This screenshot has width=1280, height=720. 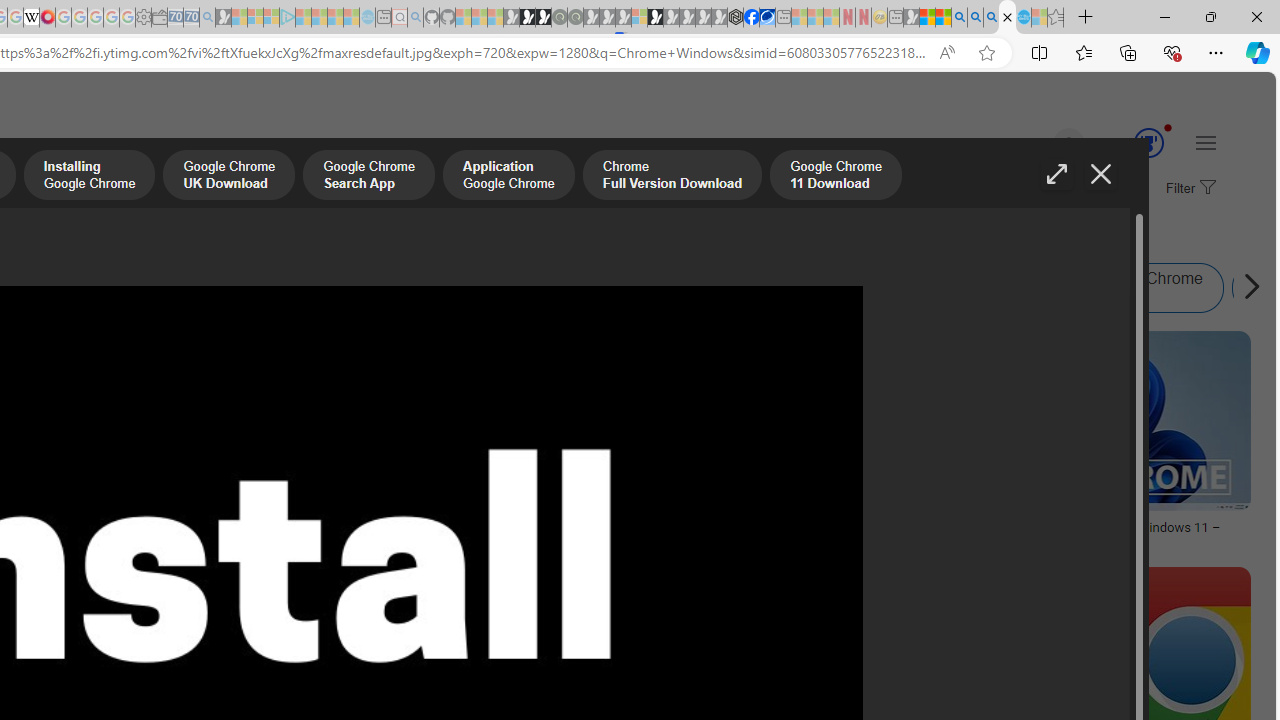 What do you see at coordinates (527, 18) in the screenshot?
I see `Play Zoo Boom in your browser | Games from Microsoft Start` at bounding box center [527, 18].